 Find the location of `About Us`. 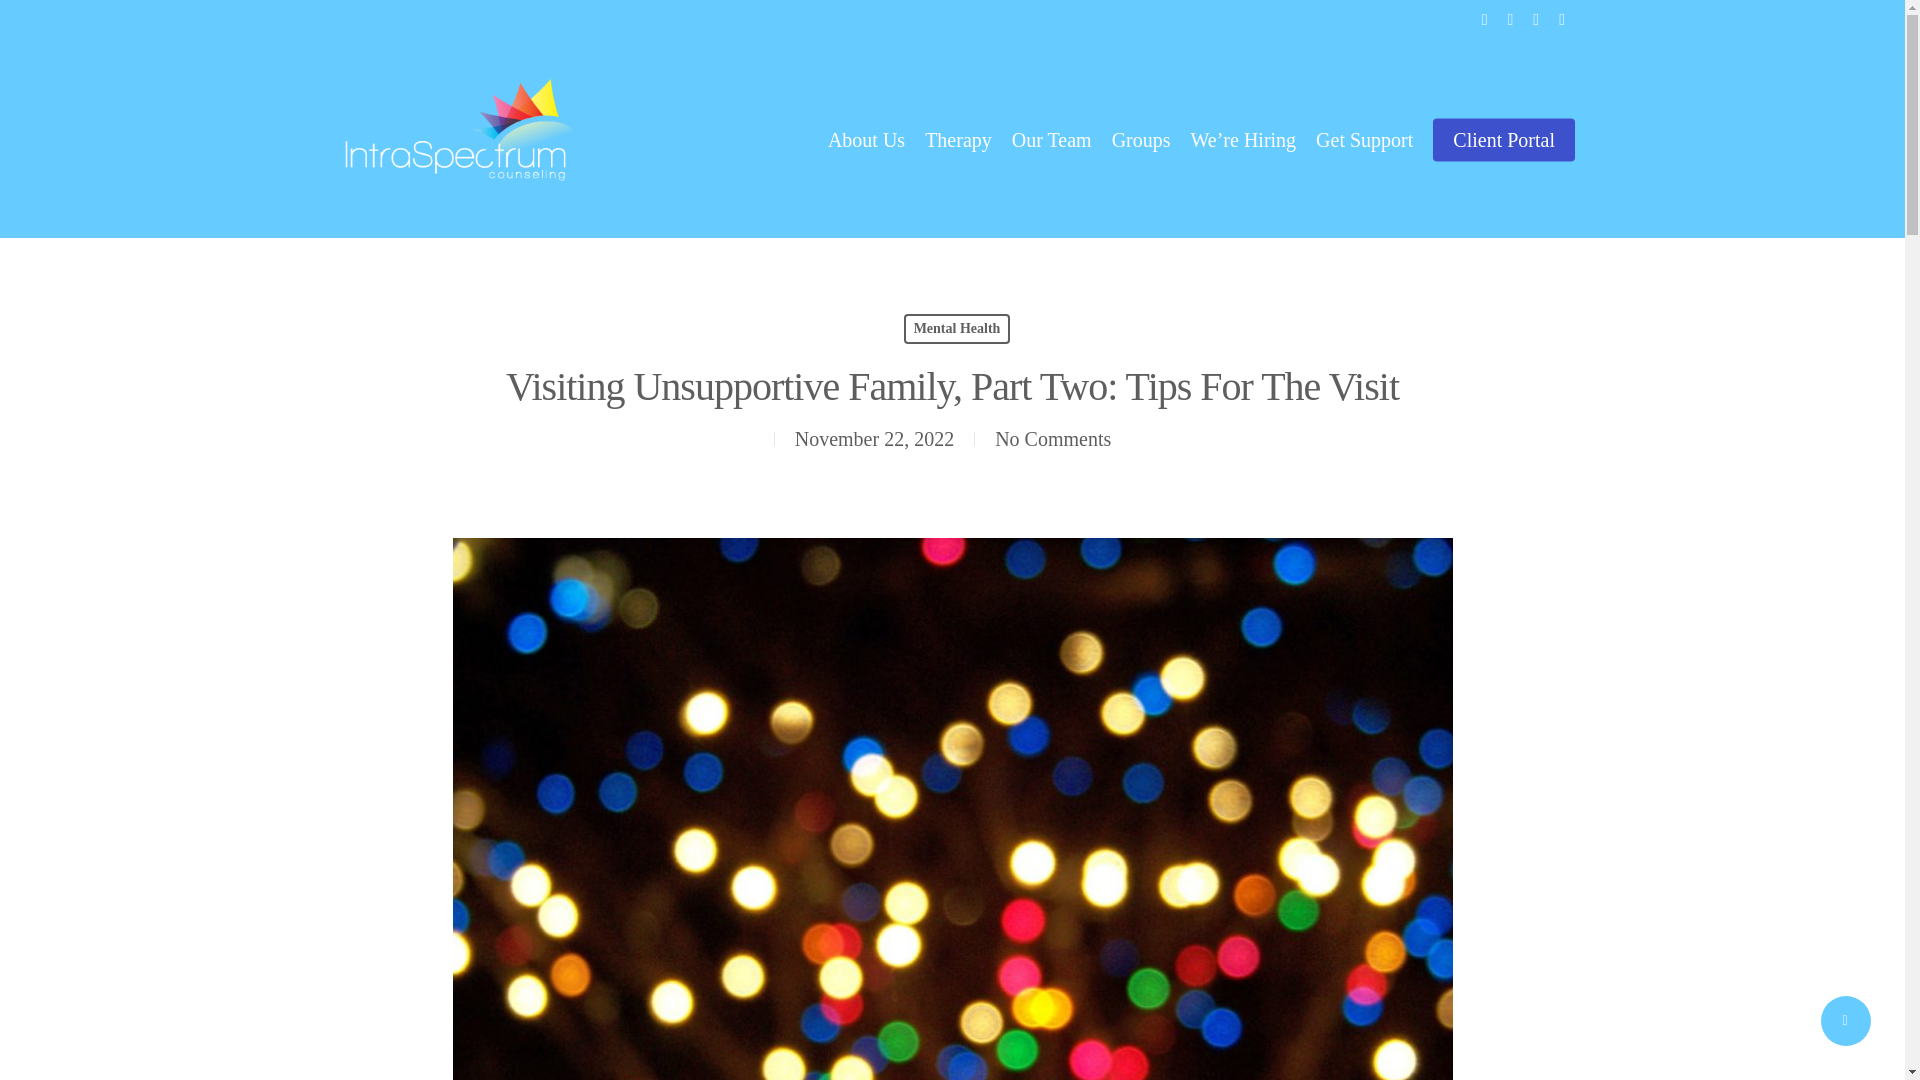

About Us is located at coordinates (866, 140).